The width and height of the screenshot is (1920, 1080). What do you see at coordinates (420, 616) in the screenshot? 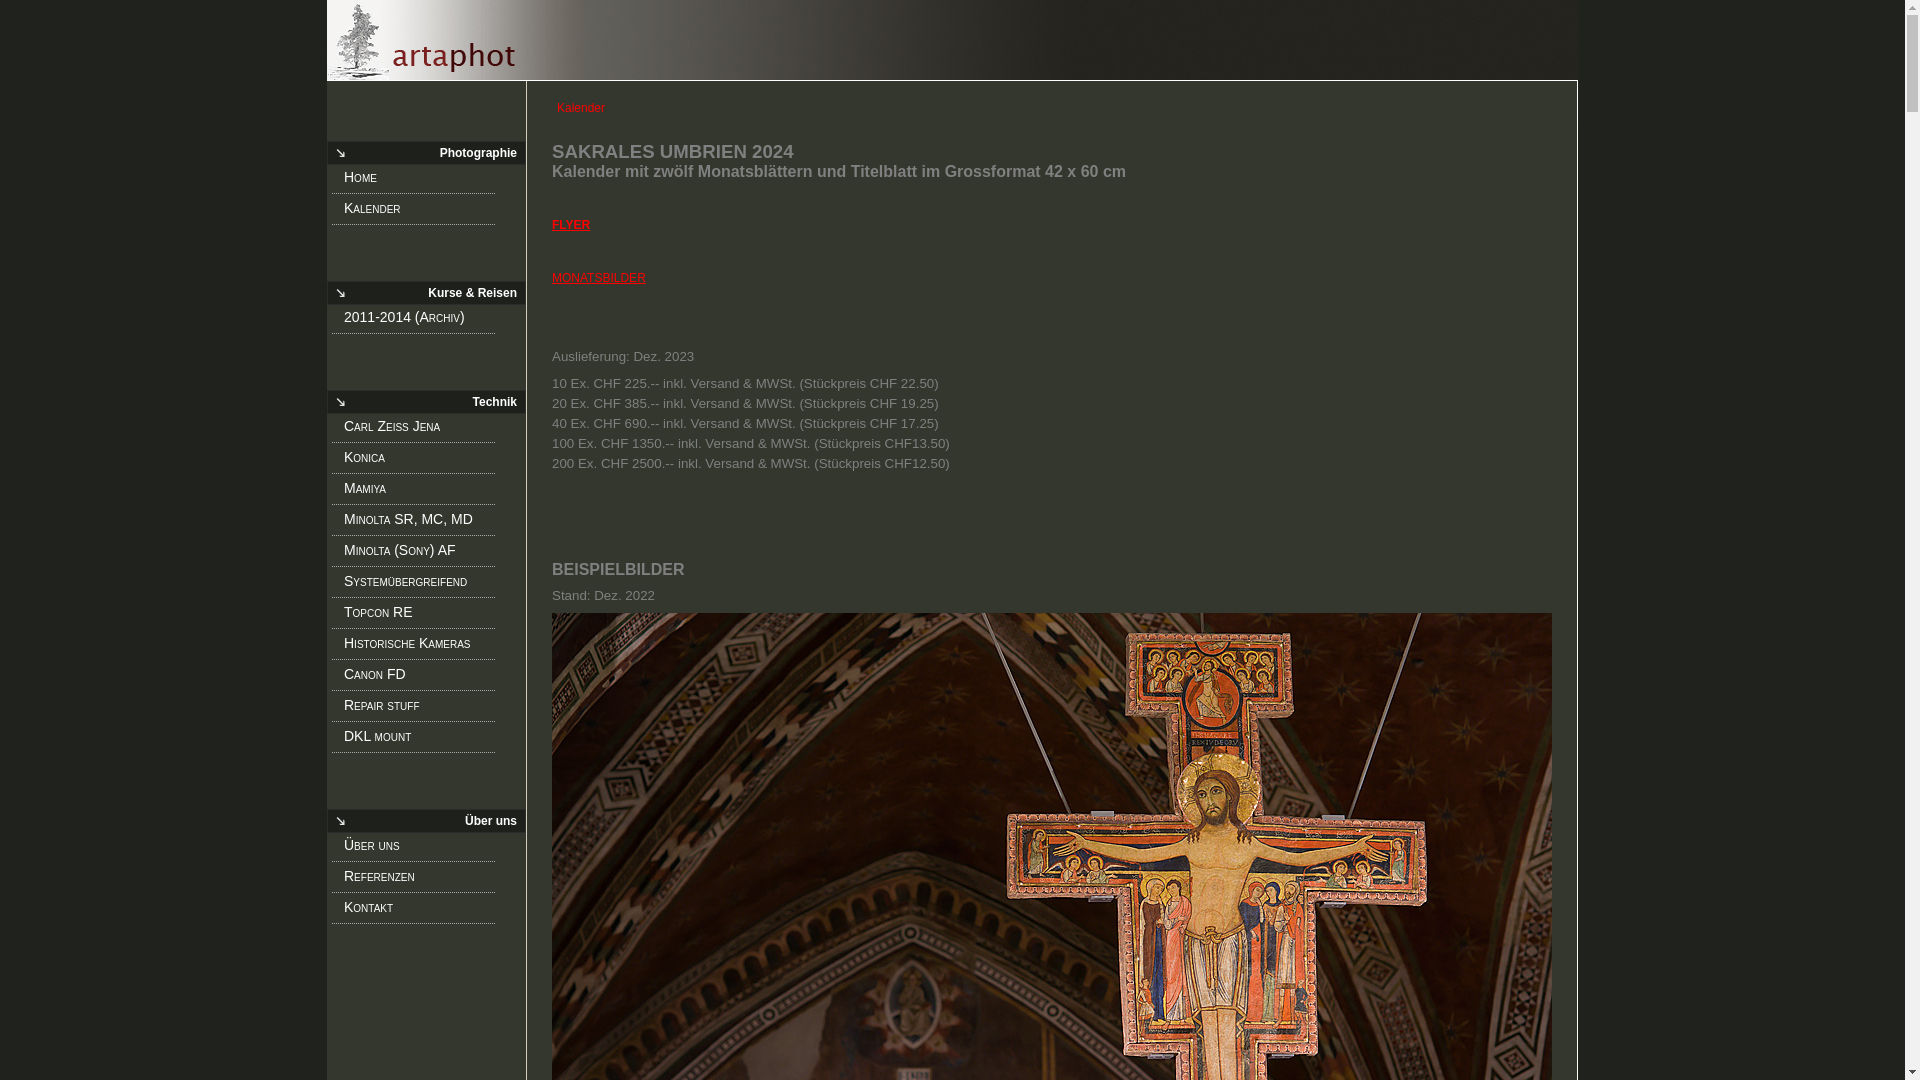
I see `Topcon RE` at bounding box center [420, 616].